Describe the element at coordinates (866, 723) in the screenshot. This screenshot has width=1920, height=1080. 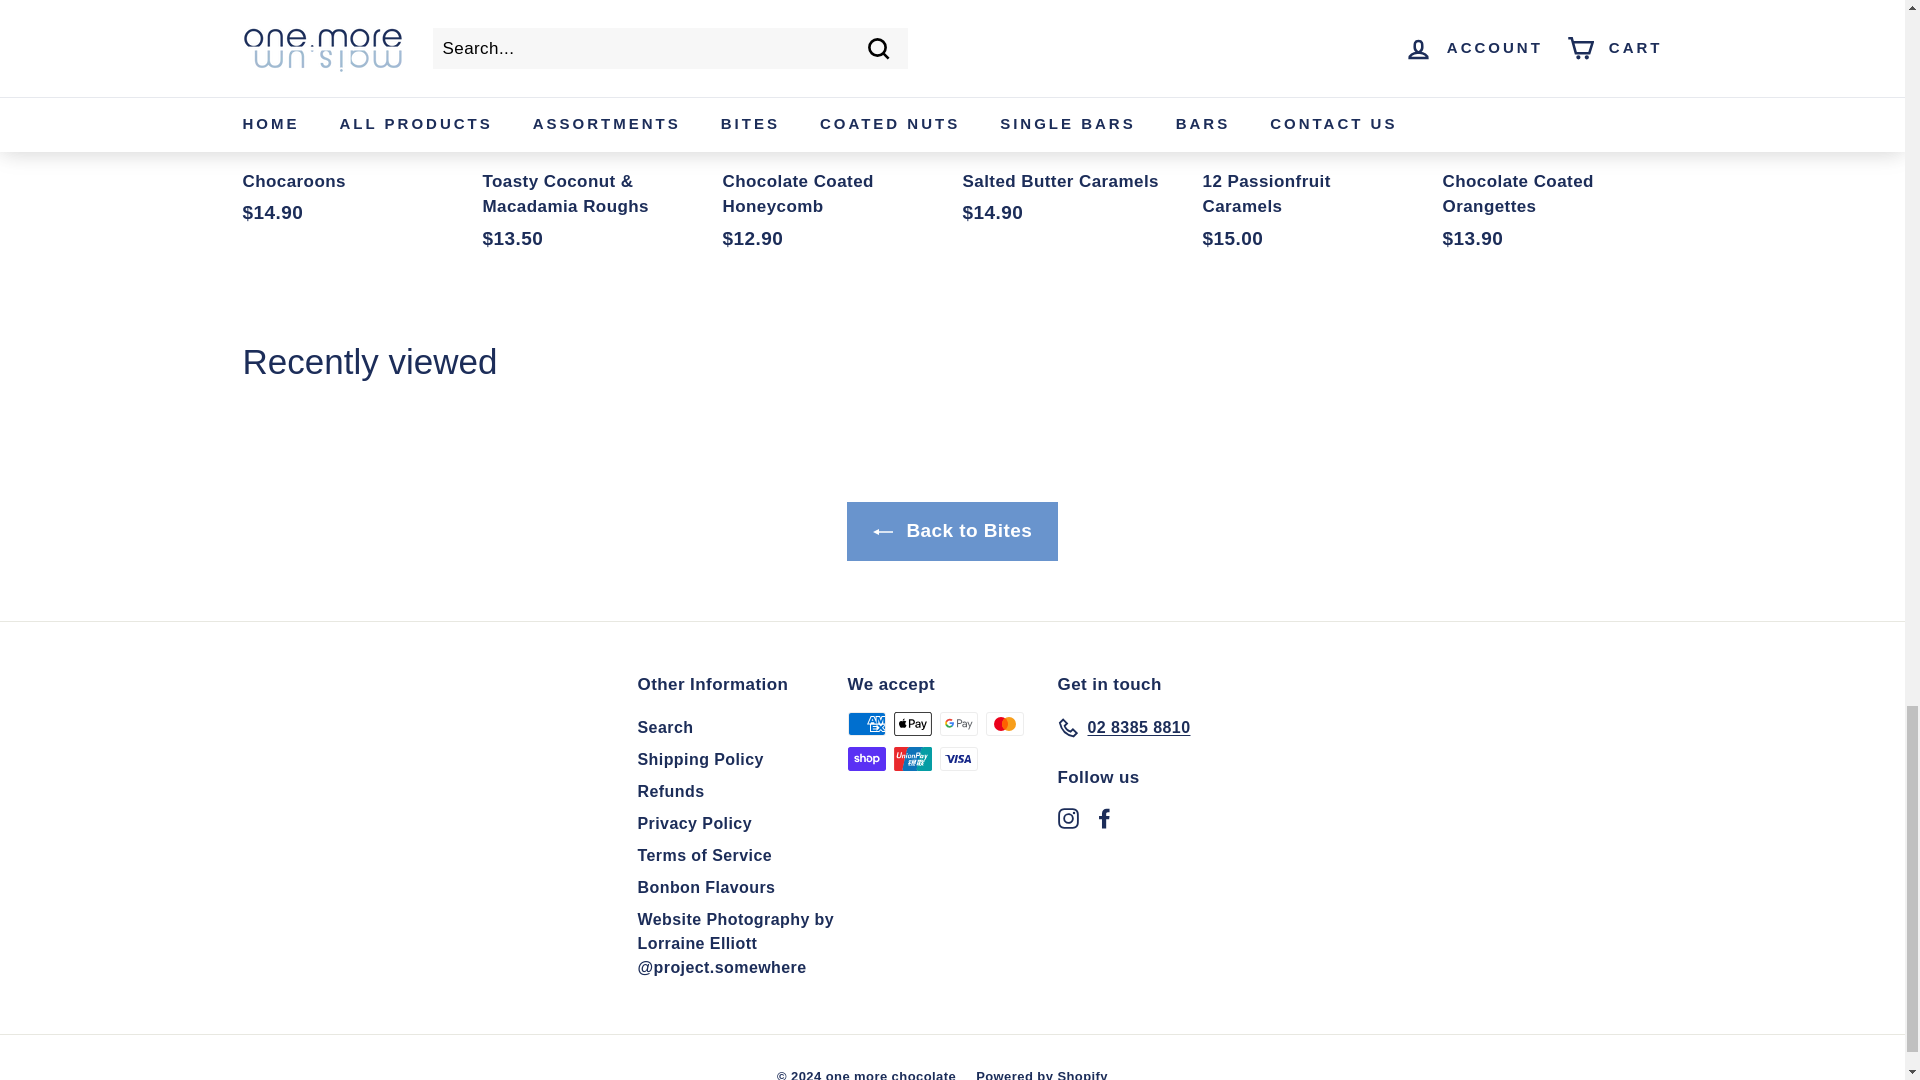
I see `American Express` at that location.